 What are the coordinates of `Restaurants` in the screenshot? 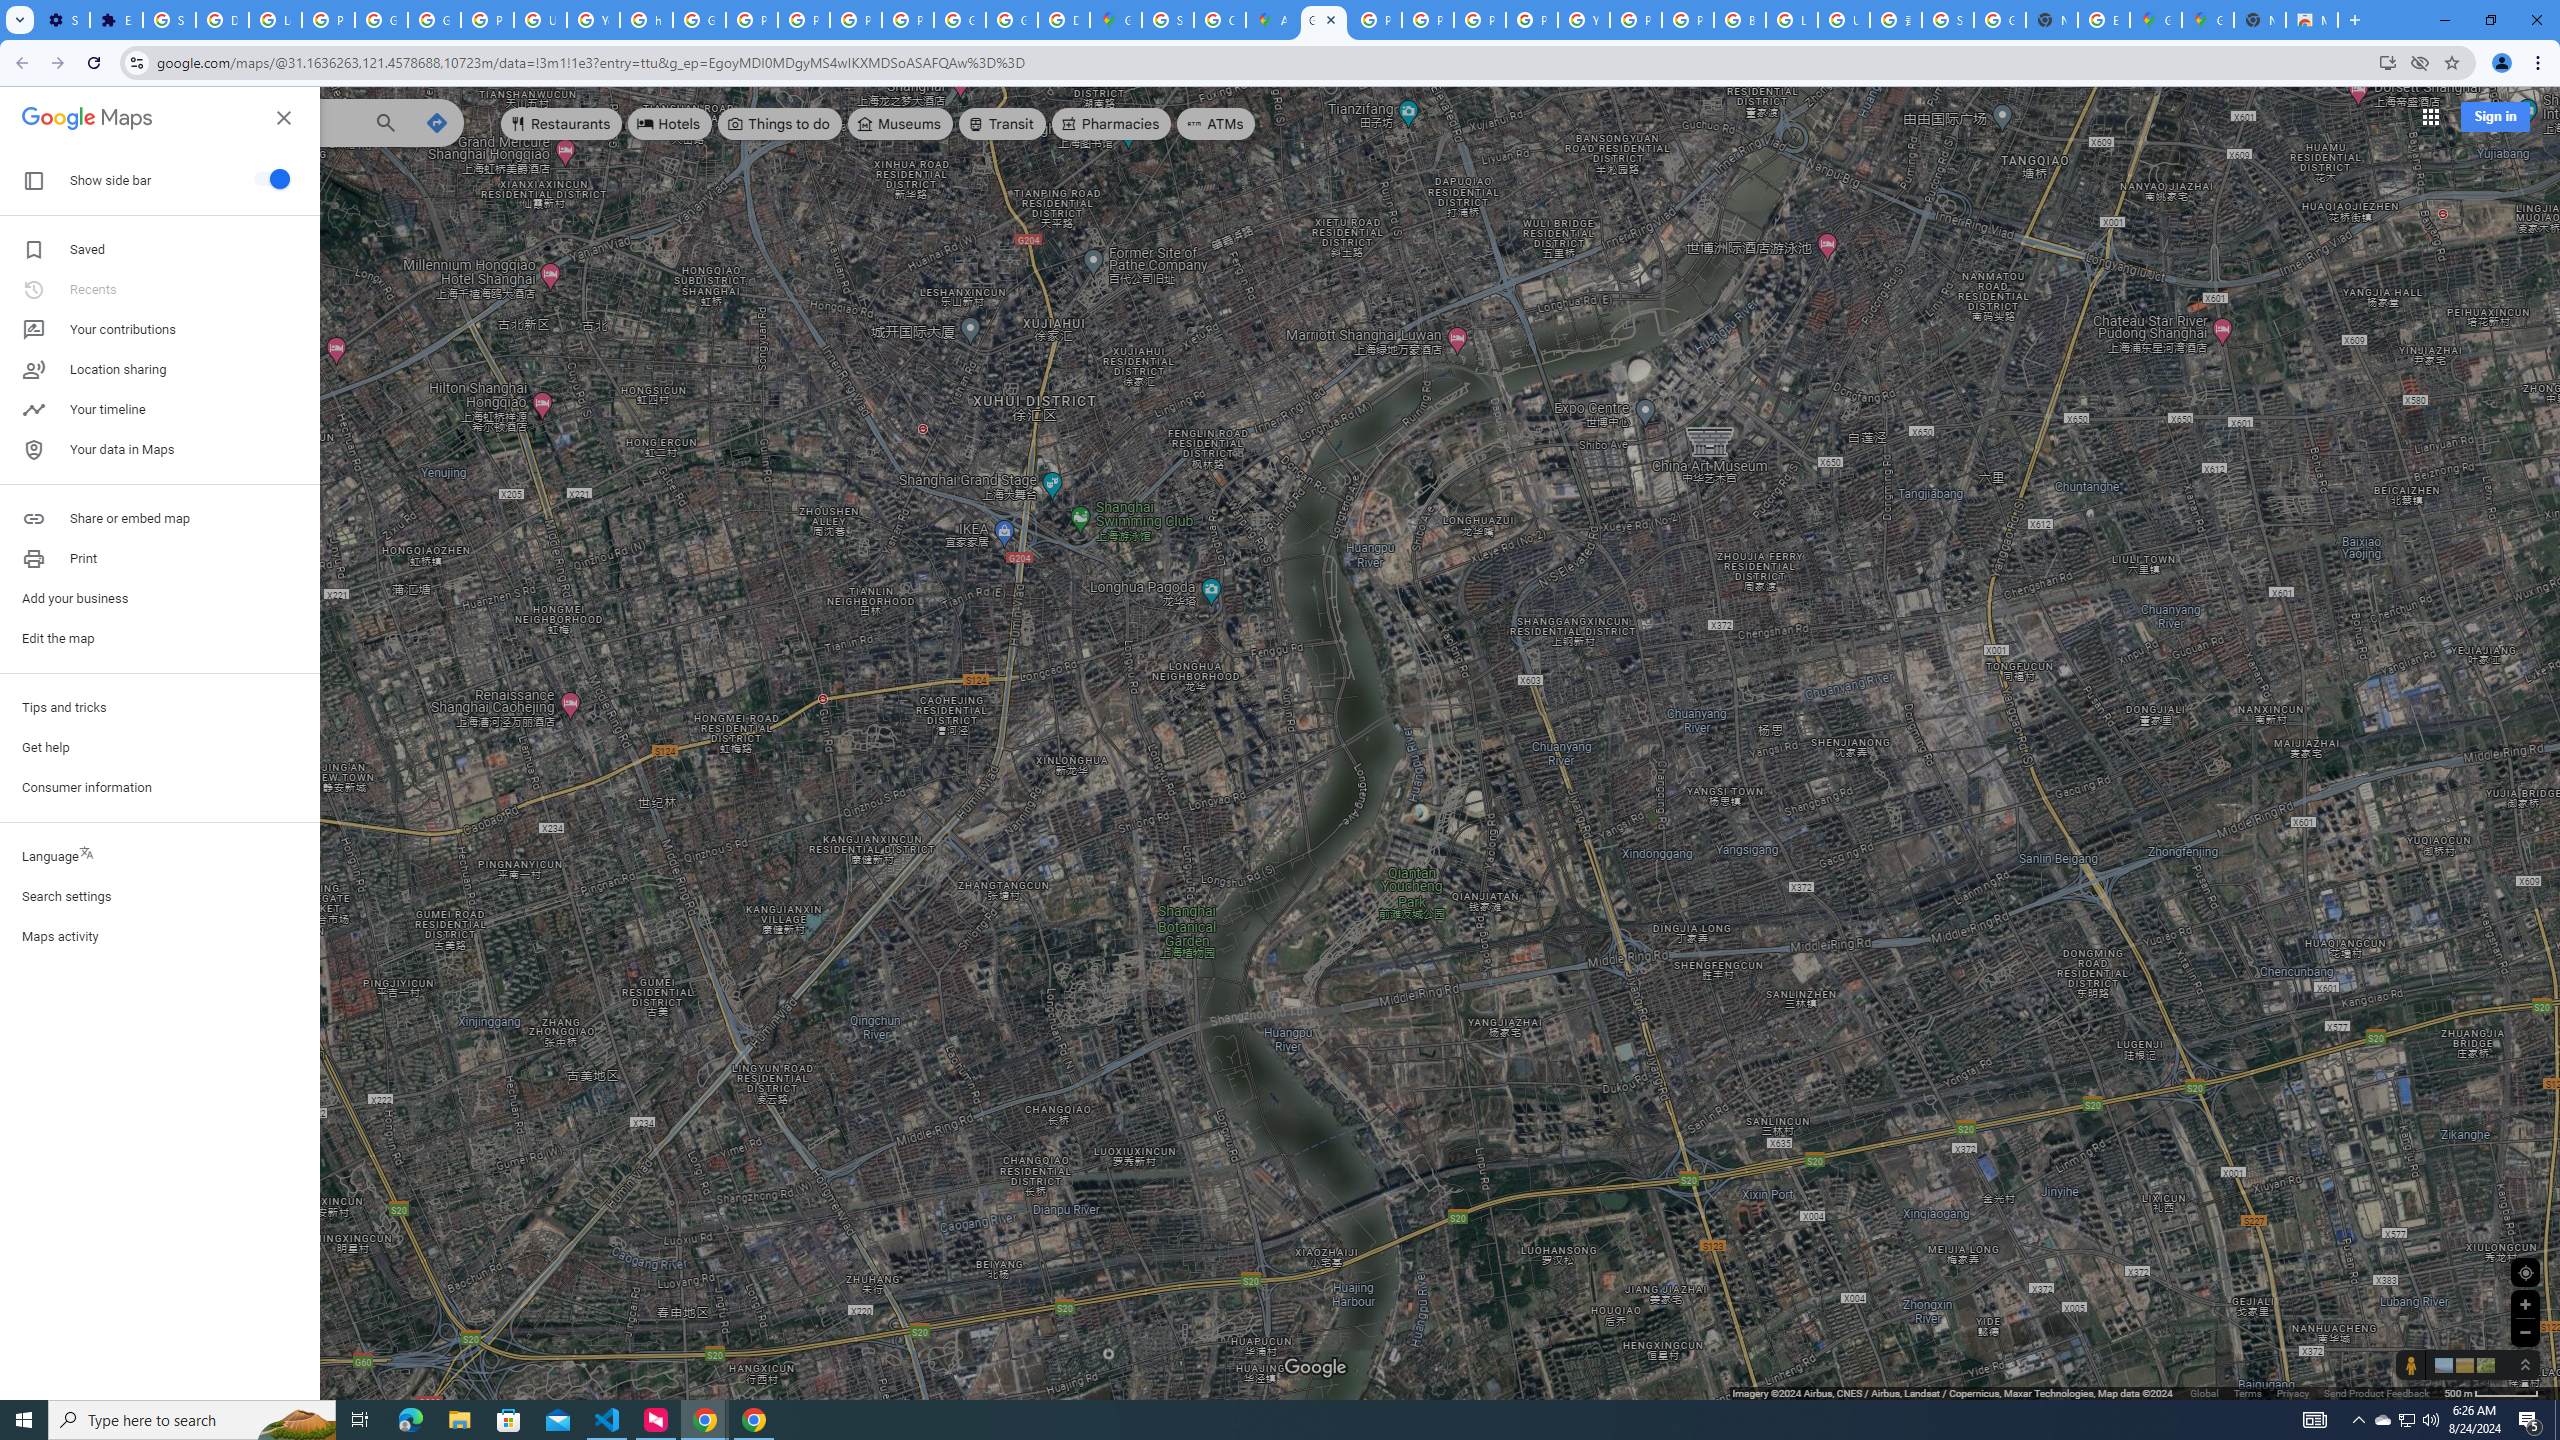 It's located at (562, 124).